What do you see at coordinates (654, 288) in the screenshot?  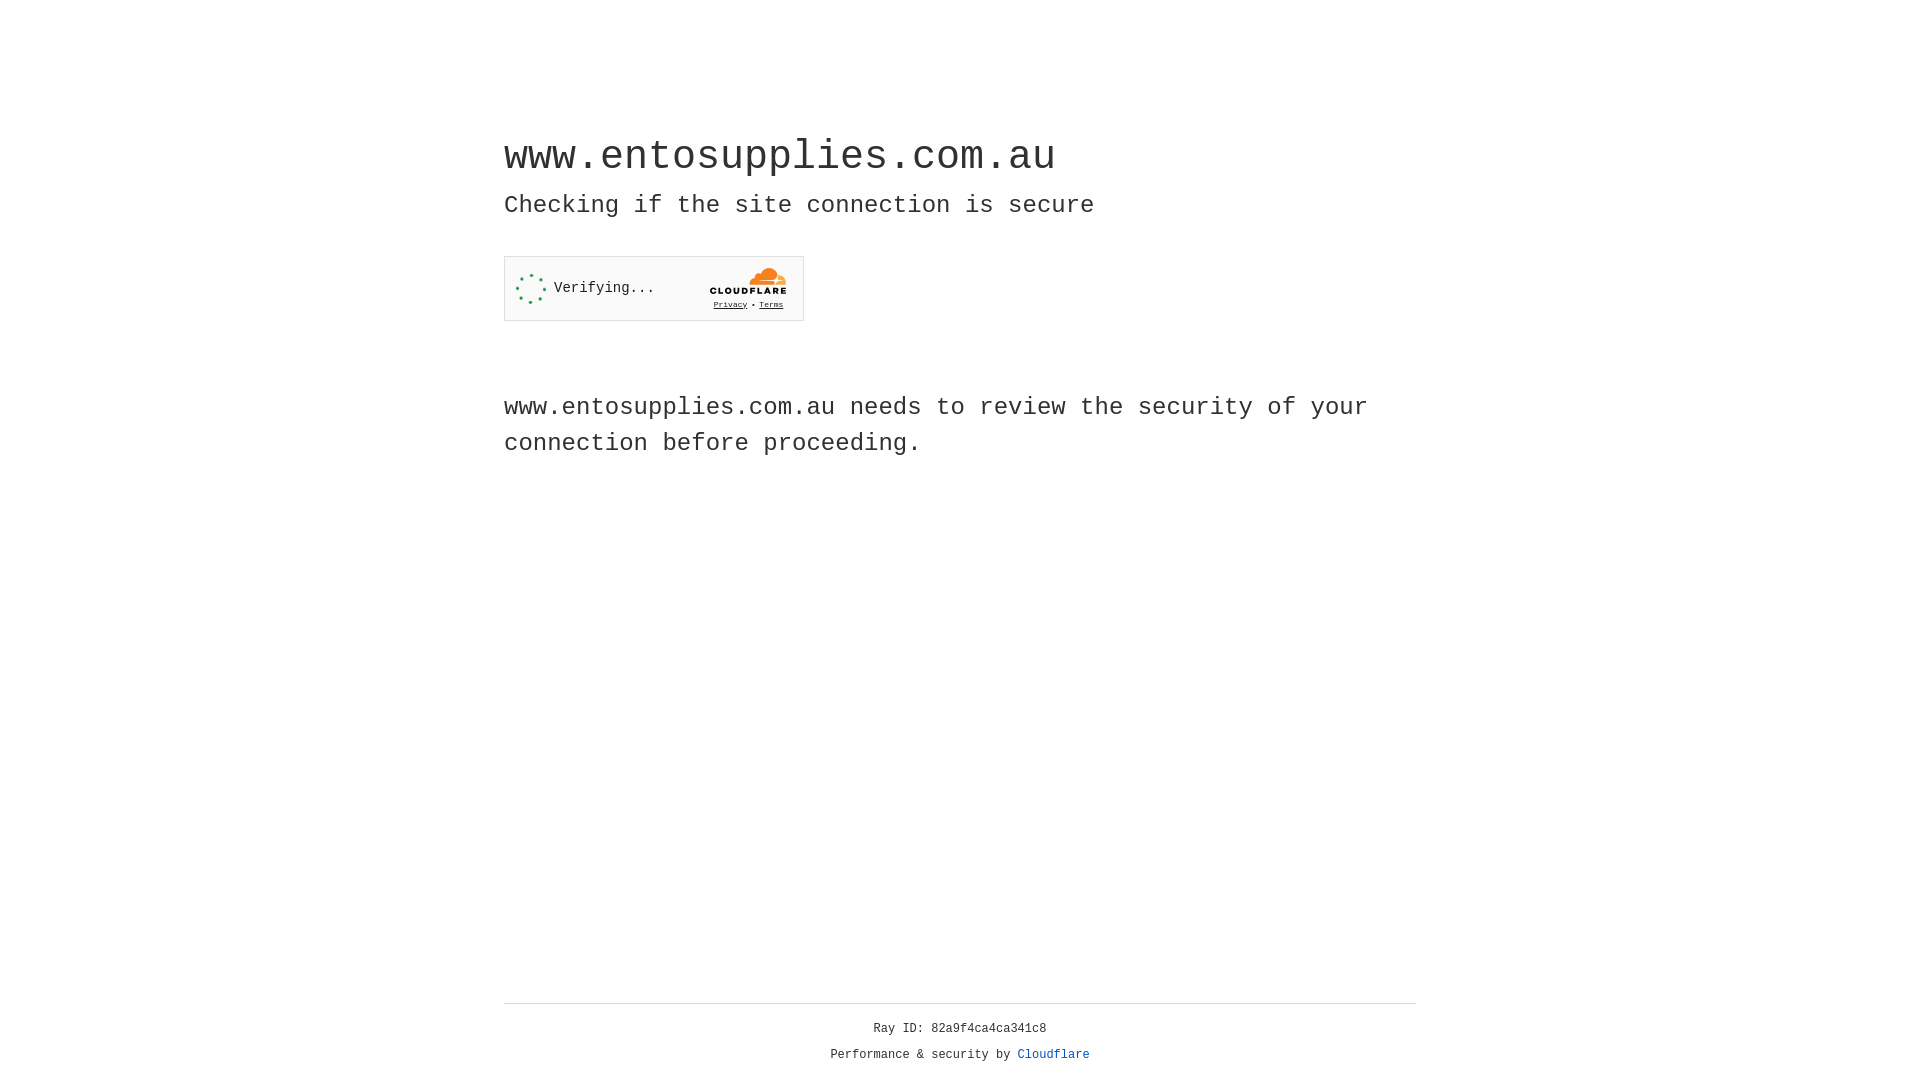 I see `Widget containing a Cloudflare security challenge` at bounding box center [654, 288].